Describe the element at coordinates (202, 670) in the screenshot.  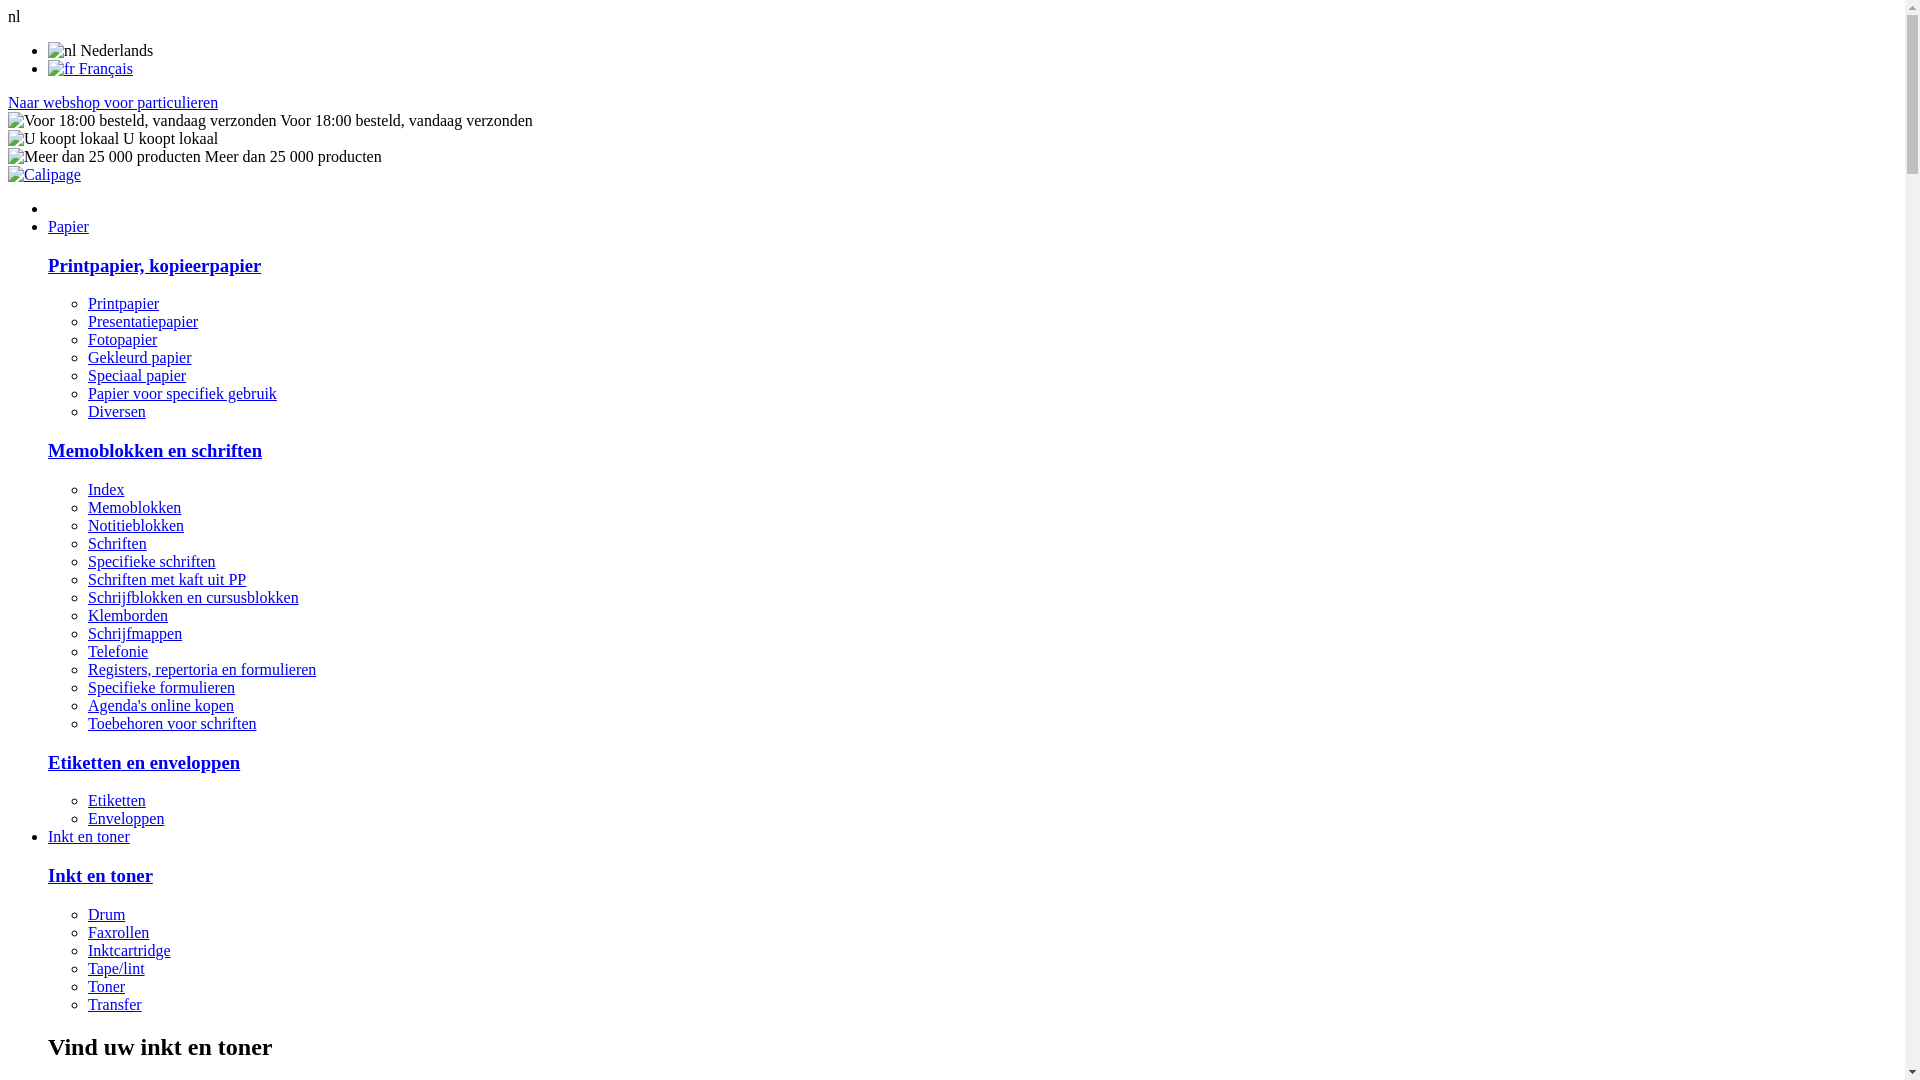
I see `Registers, repertoria en formulieren` at that location.